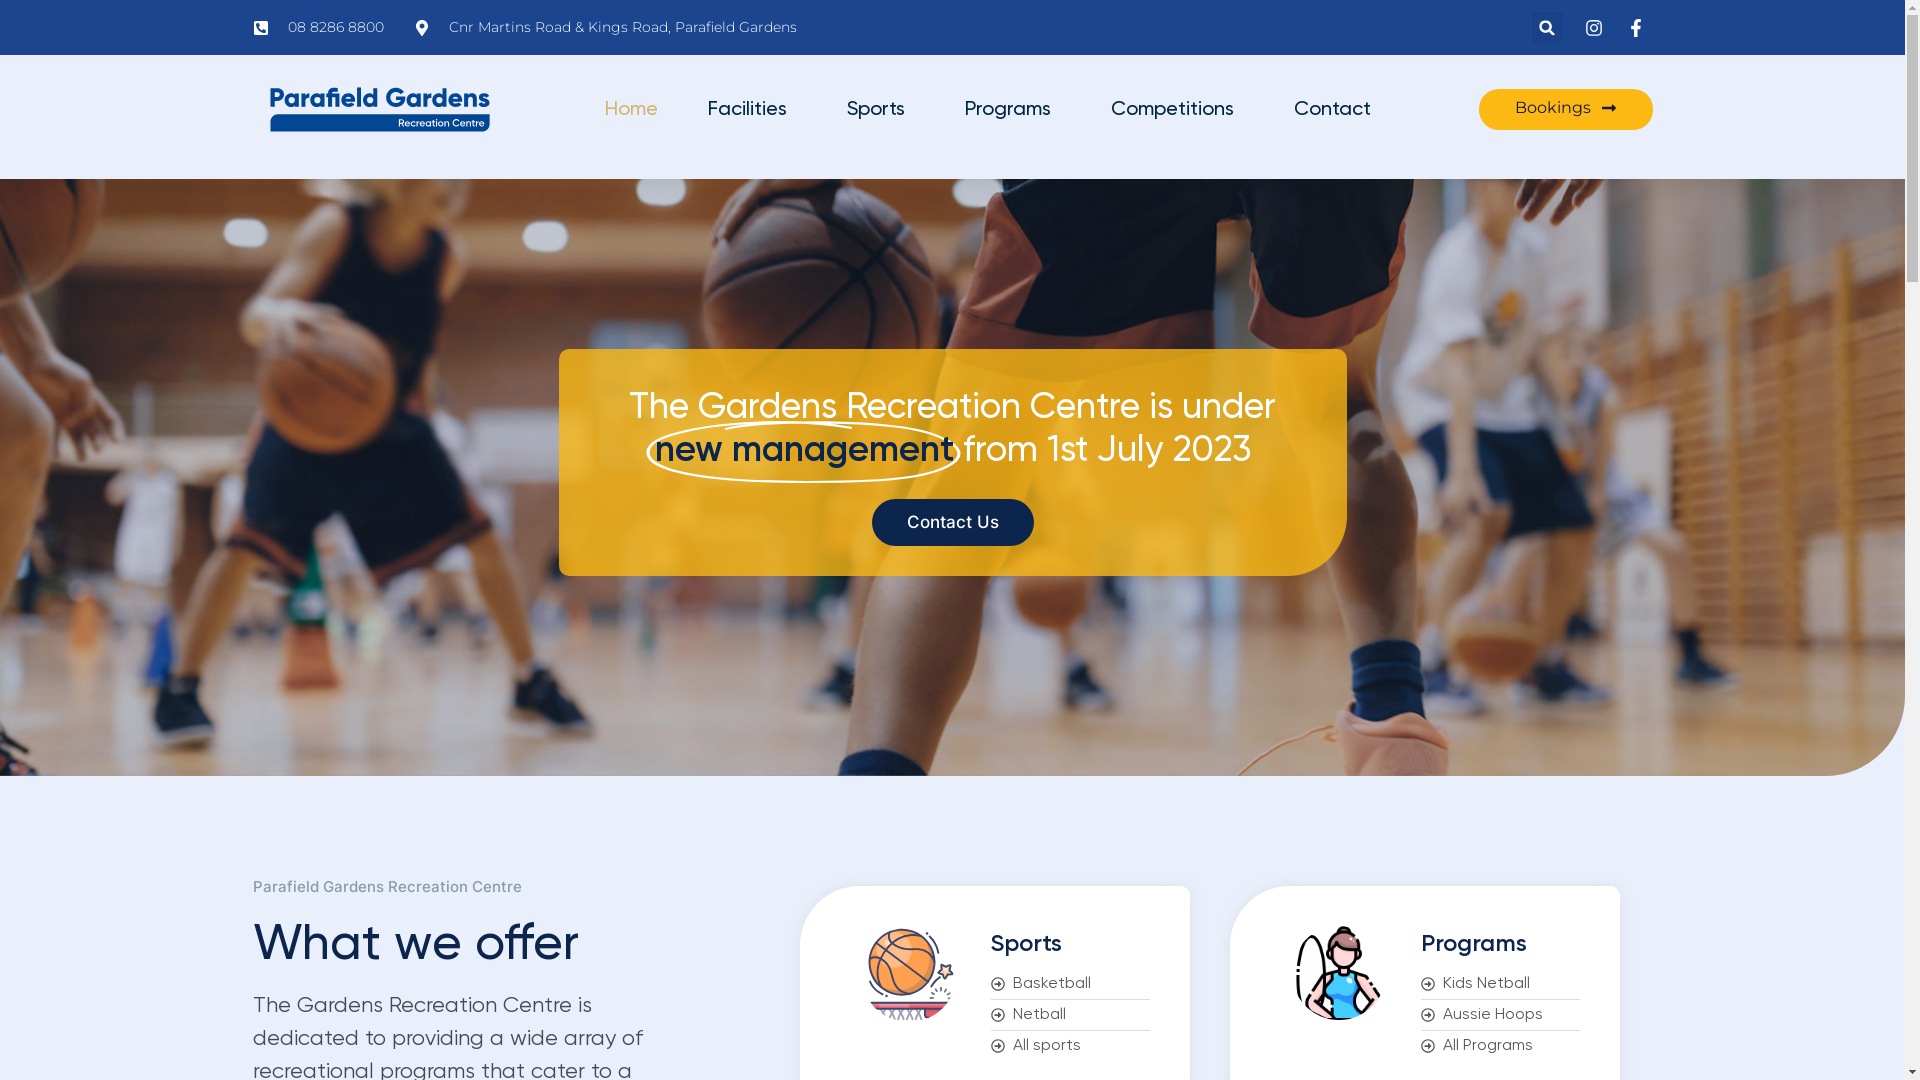 The height and width of the screenshot is (1080, 1920). Describe the element at coordinates (1070, 984) in the screenshot. I see `Basketball` at that location.